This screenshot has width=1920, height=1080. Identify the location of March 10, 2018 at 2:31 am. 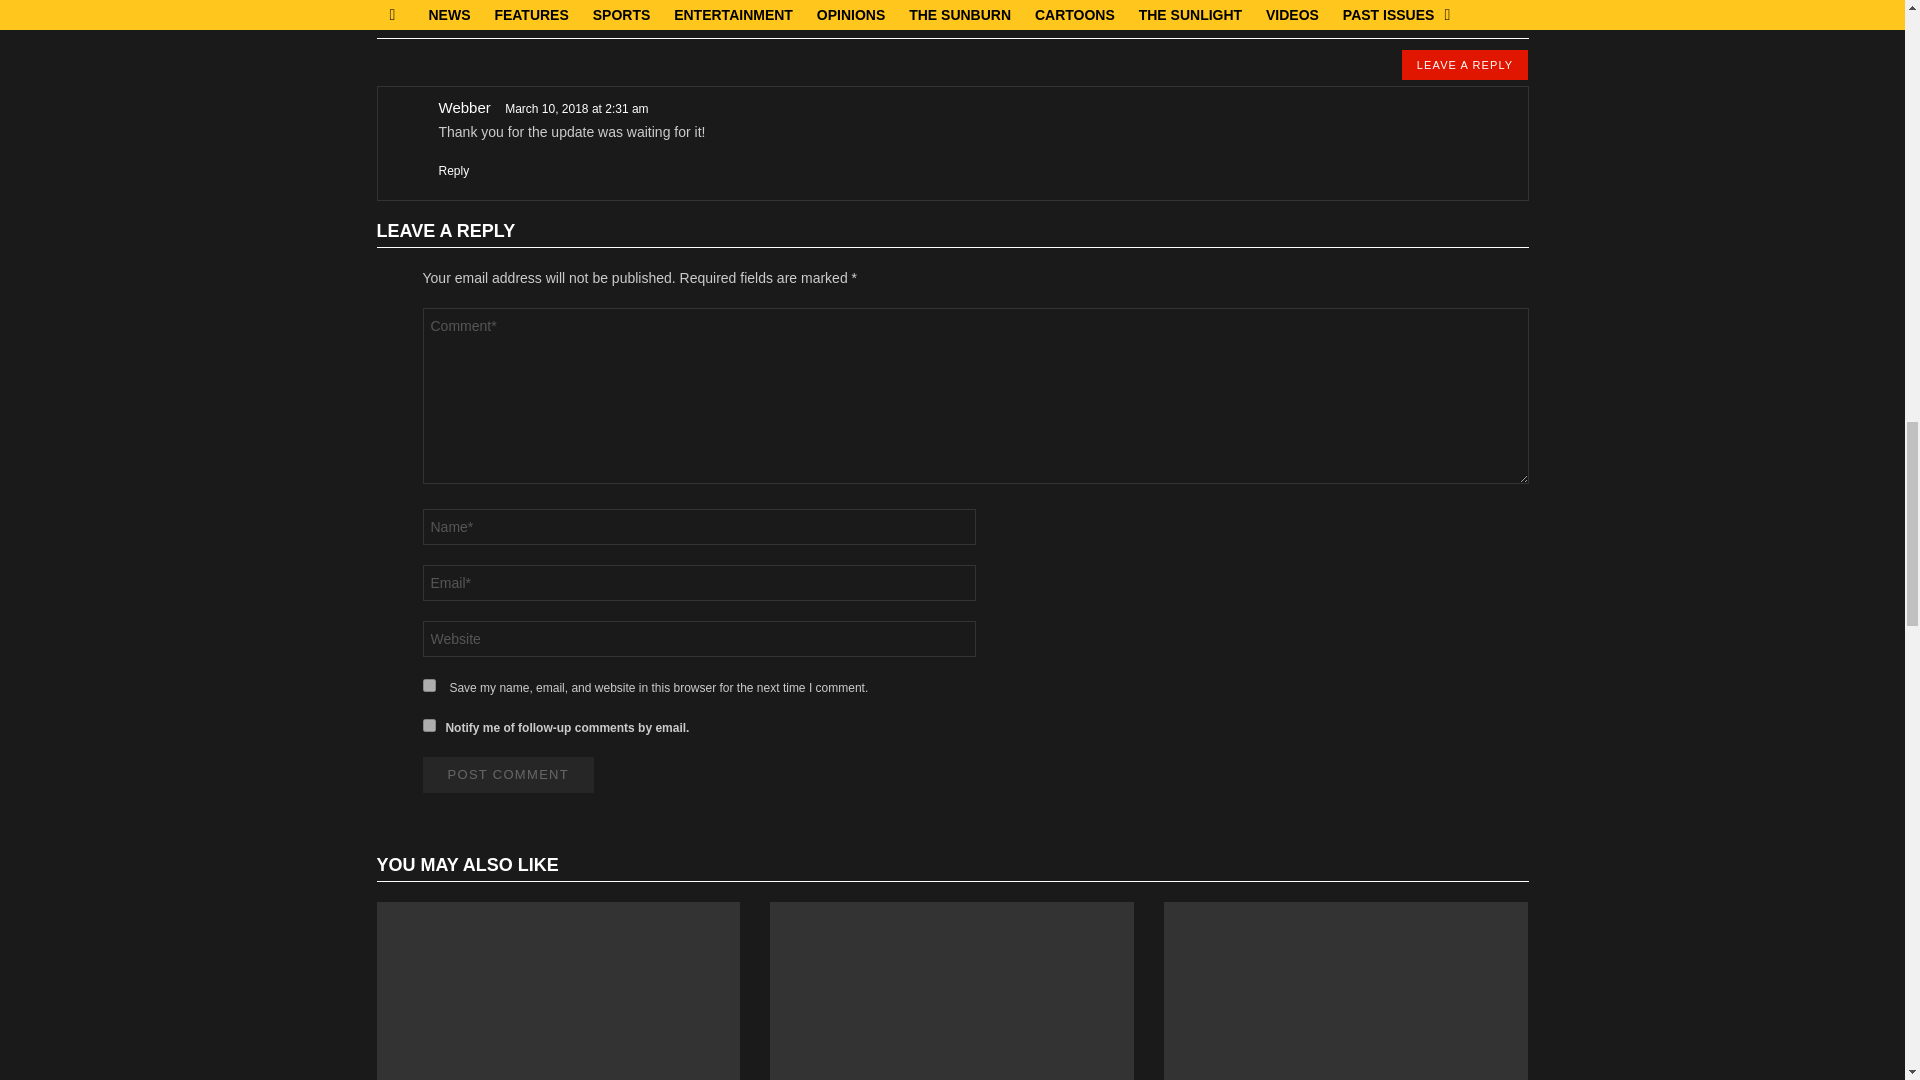
(576, 108).